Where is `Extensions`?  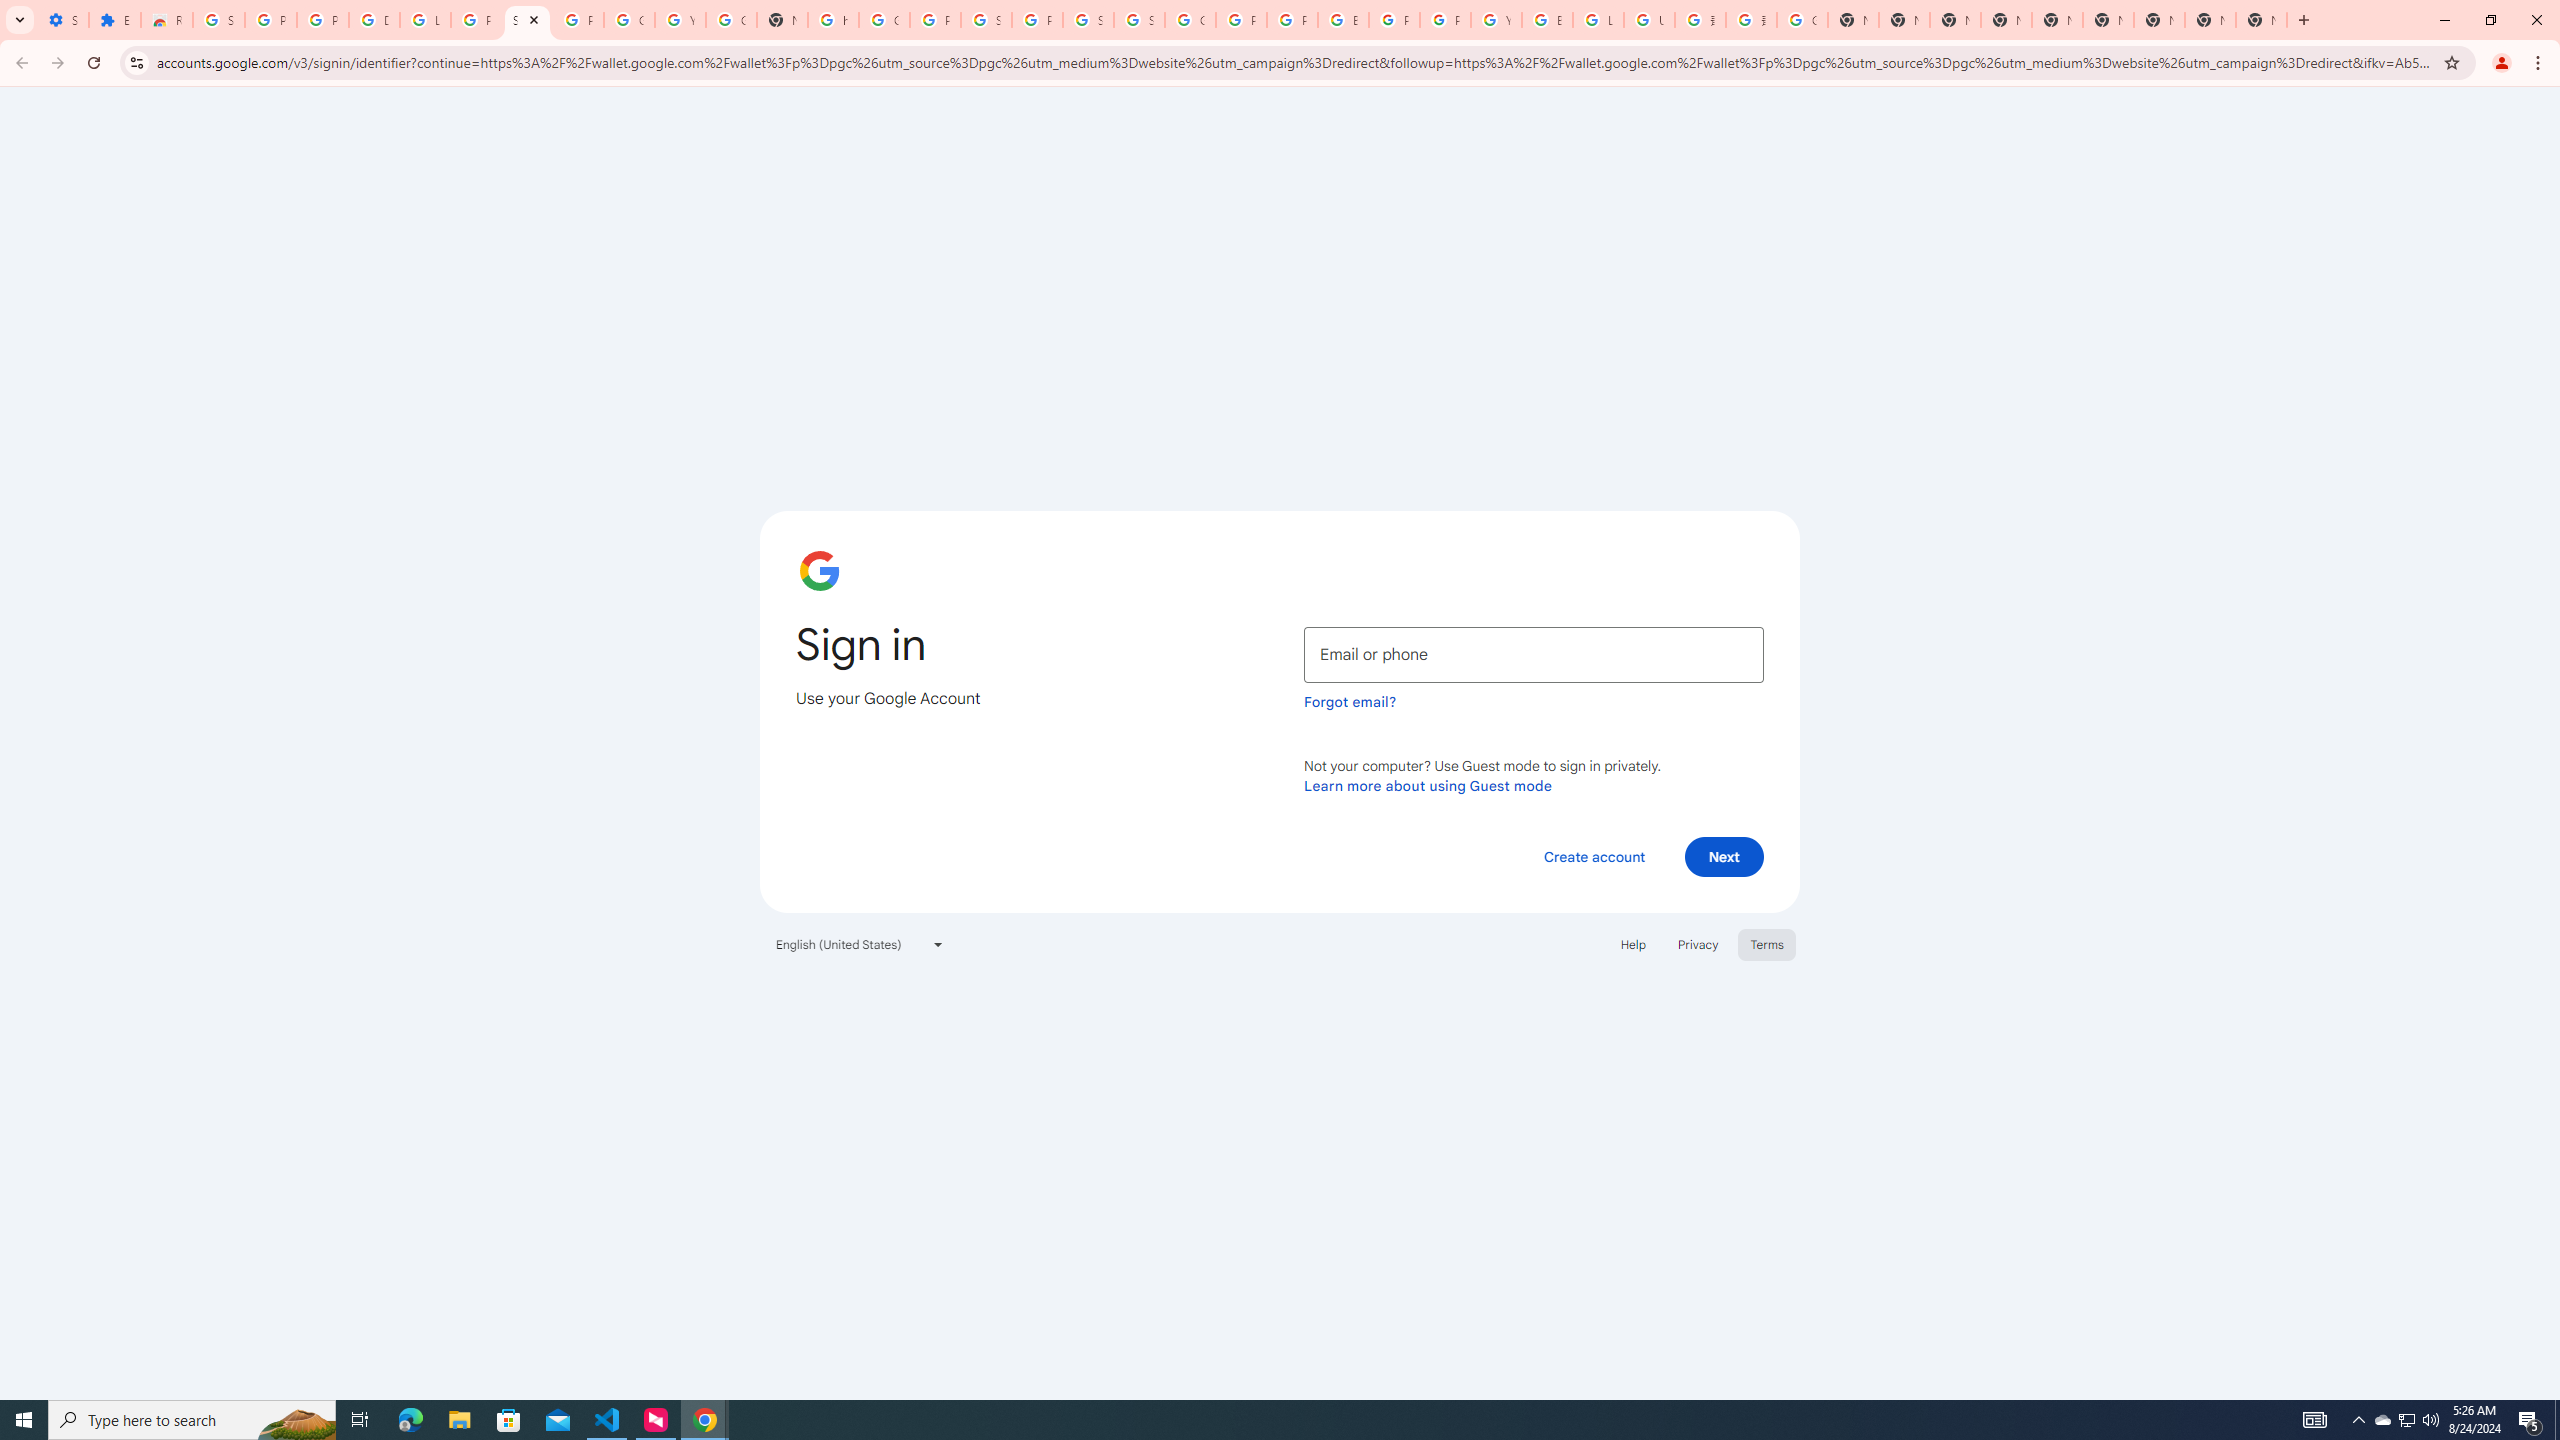 Extensions is located at coordinates (115, 20).